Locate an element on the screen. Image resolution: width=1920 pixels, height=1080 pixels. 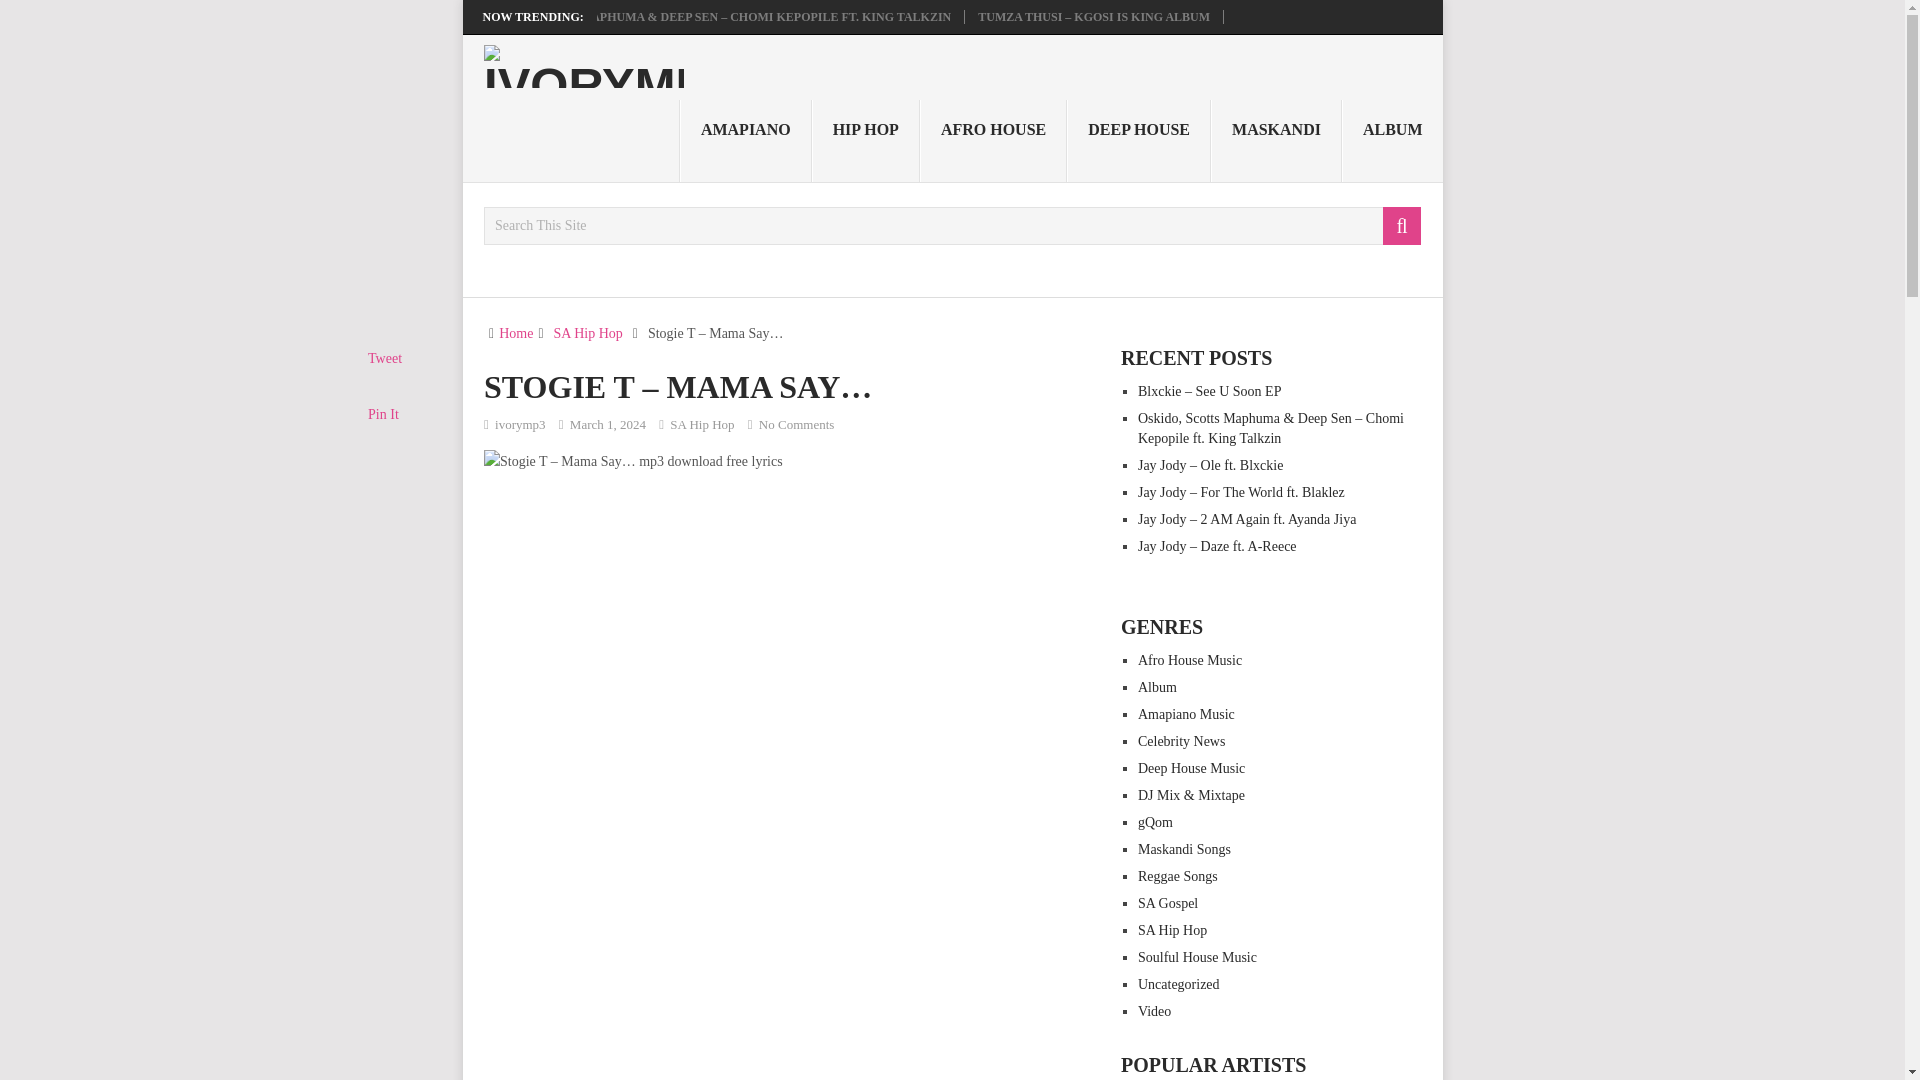
SA Hip Hop is located at coordinates (588, 334).